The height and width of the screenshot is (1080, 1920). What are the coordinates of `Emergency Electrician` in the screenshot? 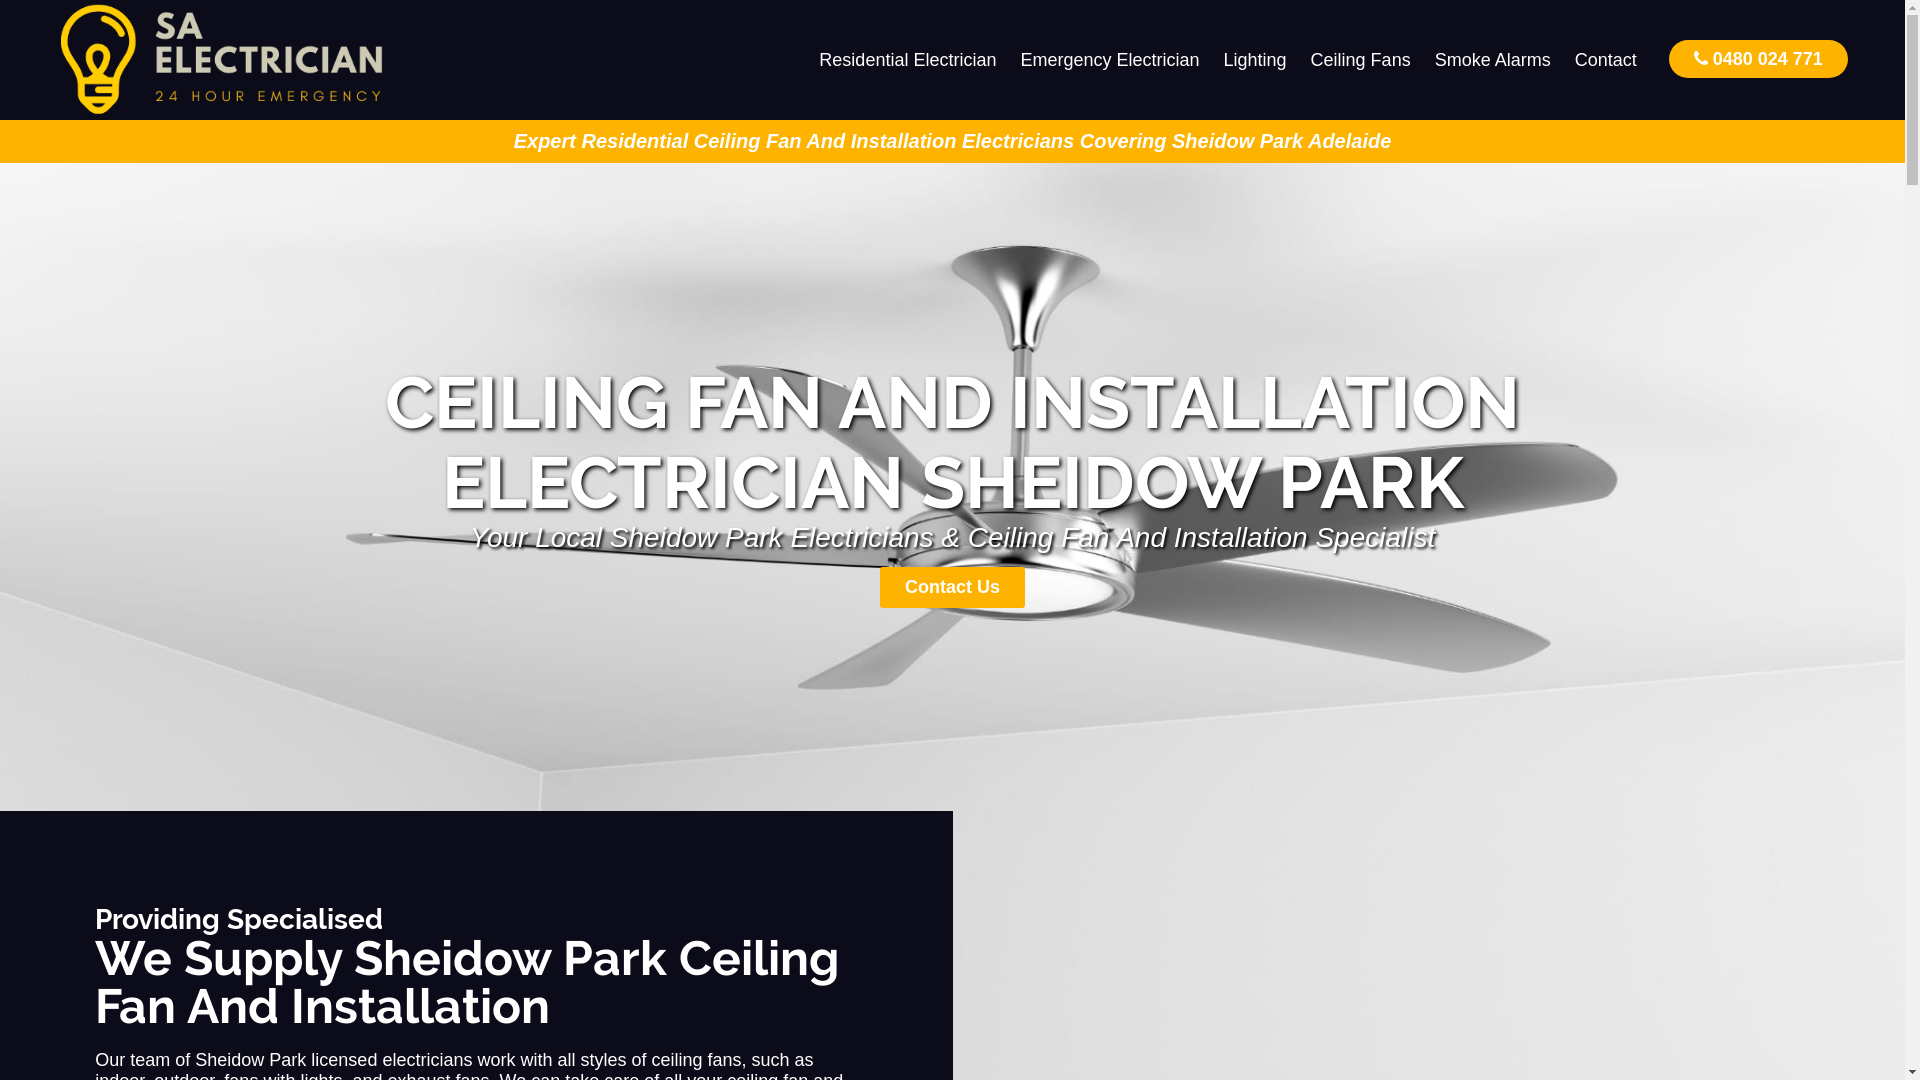 It's located at (1110, 60).